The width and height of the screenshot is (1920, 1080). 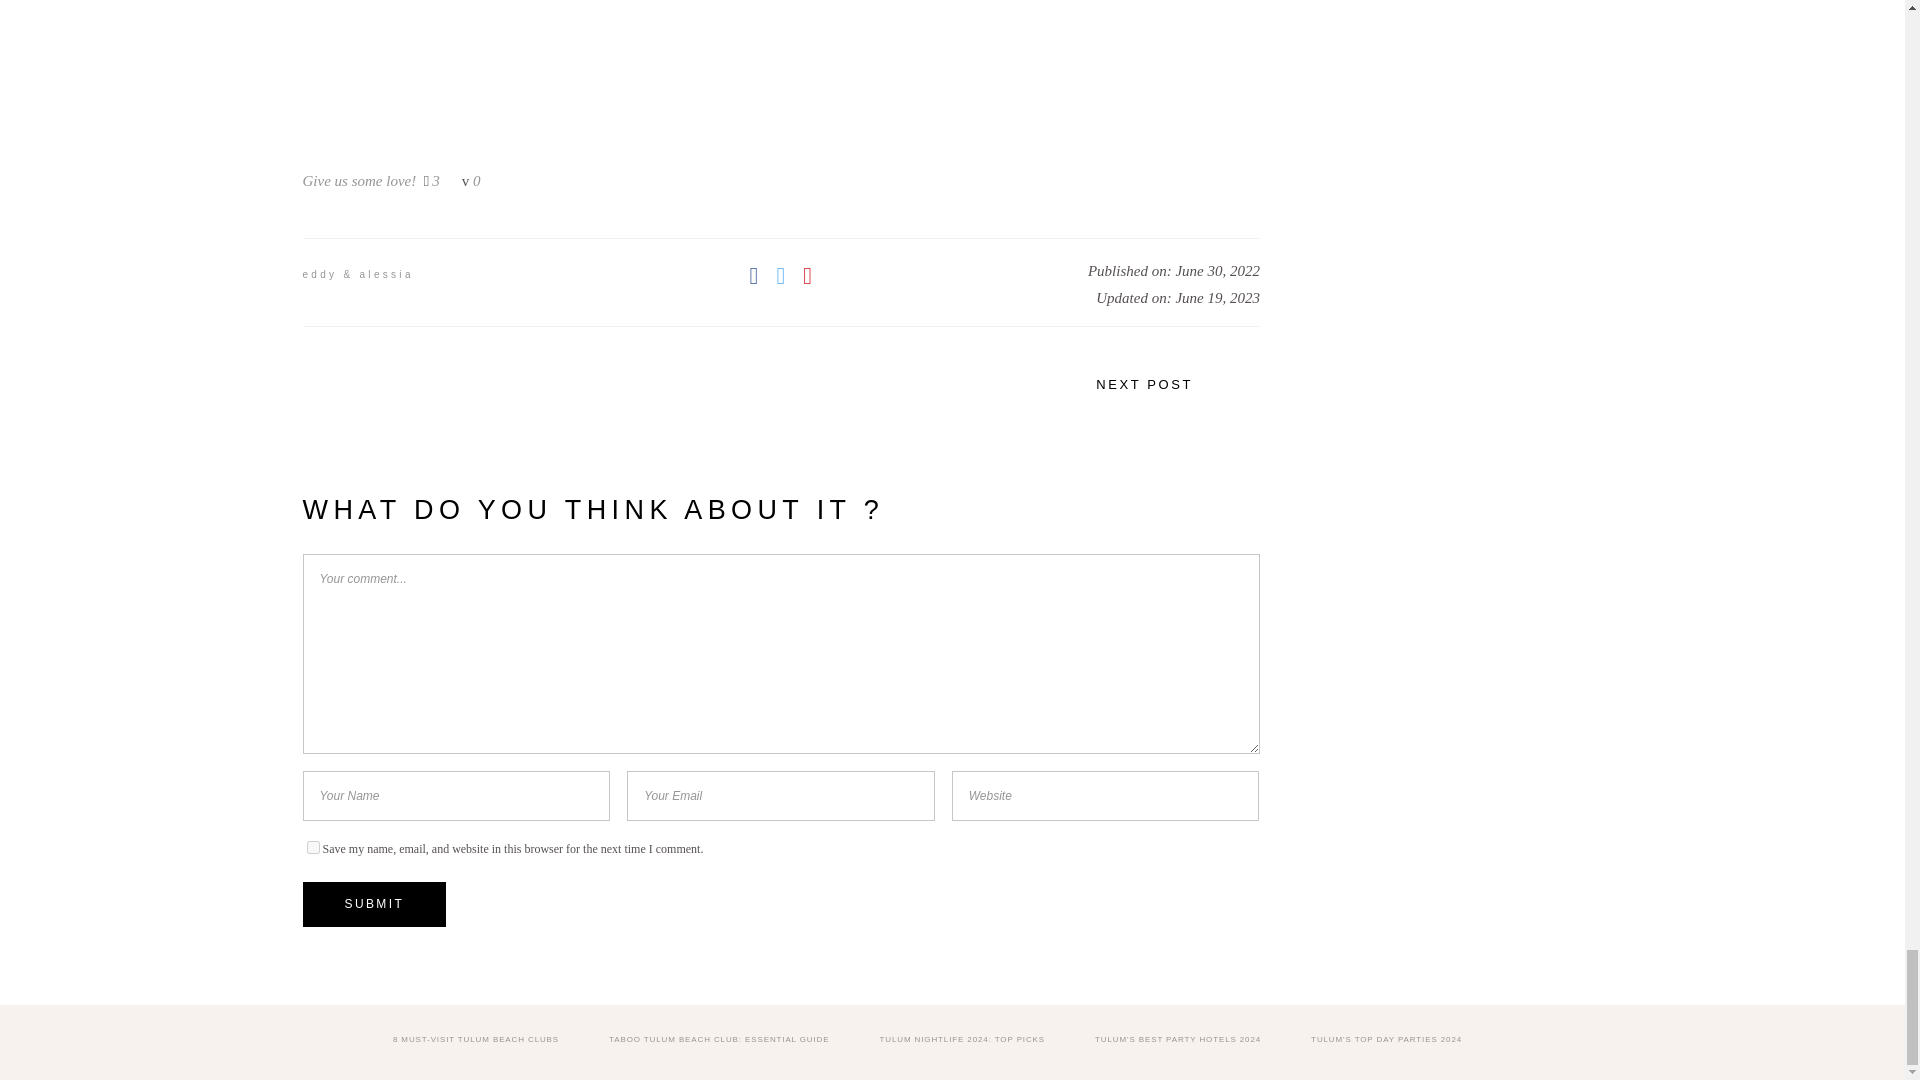 I want to click on best-tulum-beach-clubs-mexico, so click(x=781, y=68).